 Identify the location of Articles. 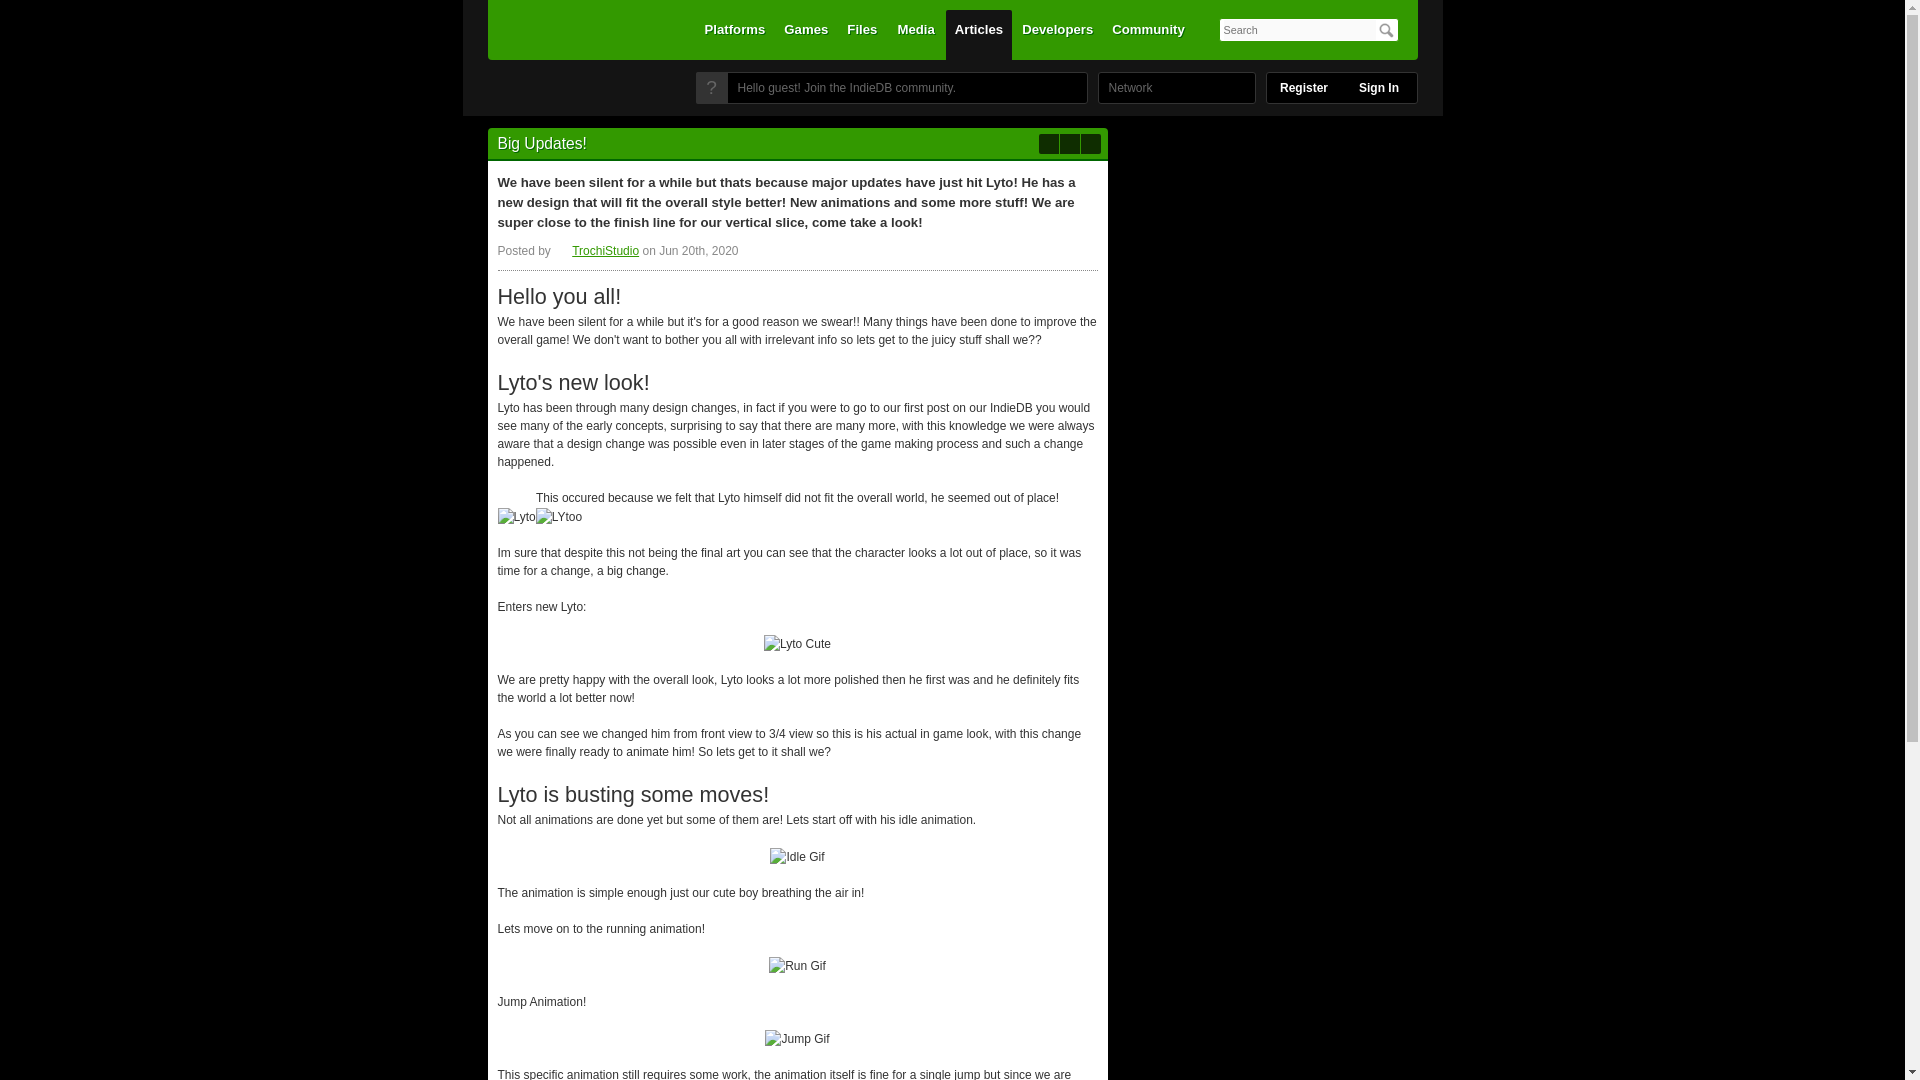
(978, 34).